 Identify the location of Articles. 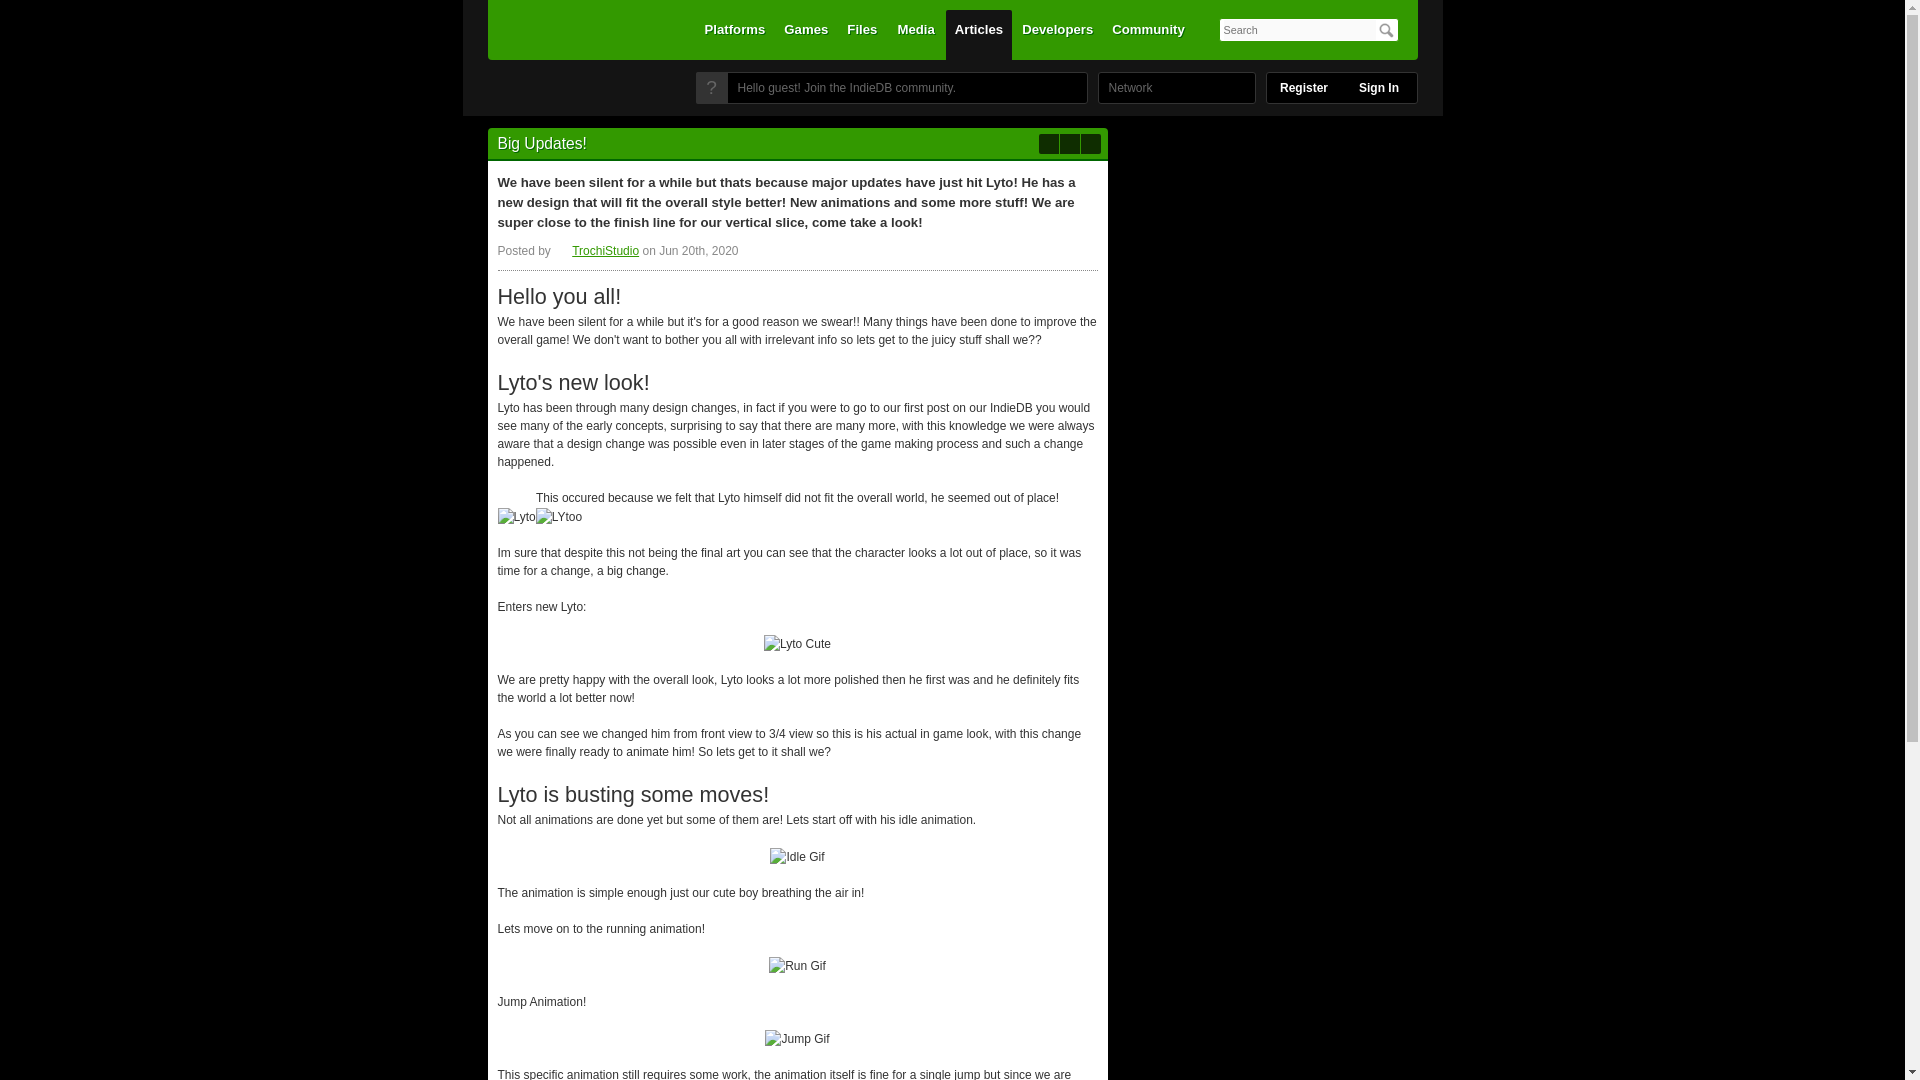
(978, 34).